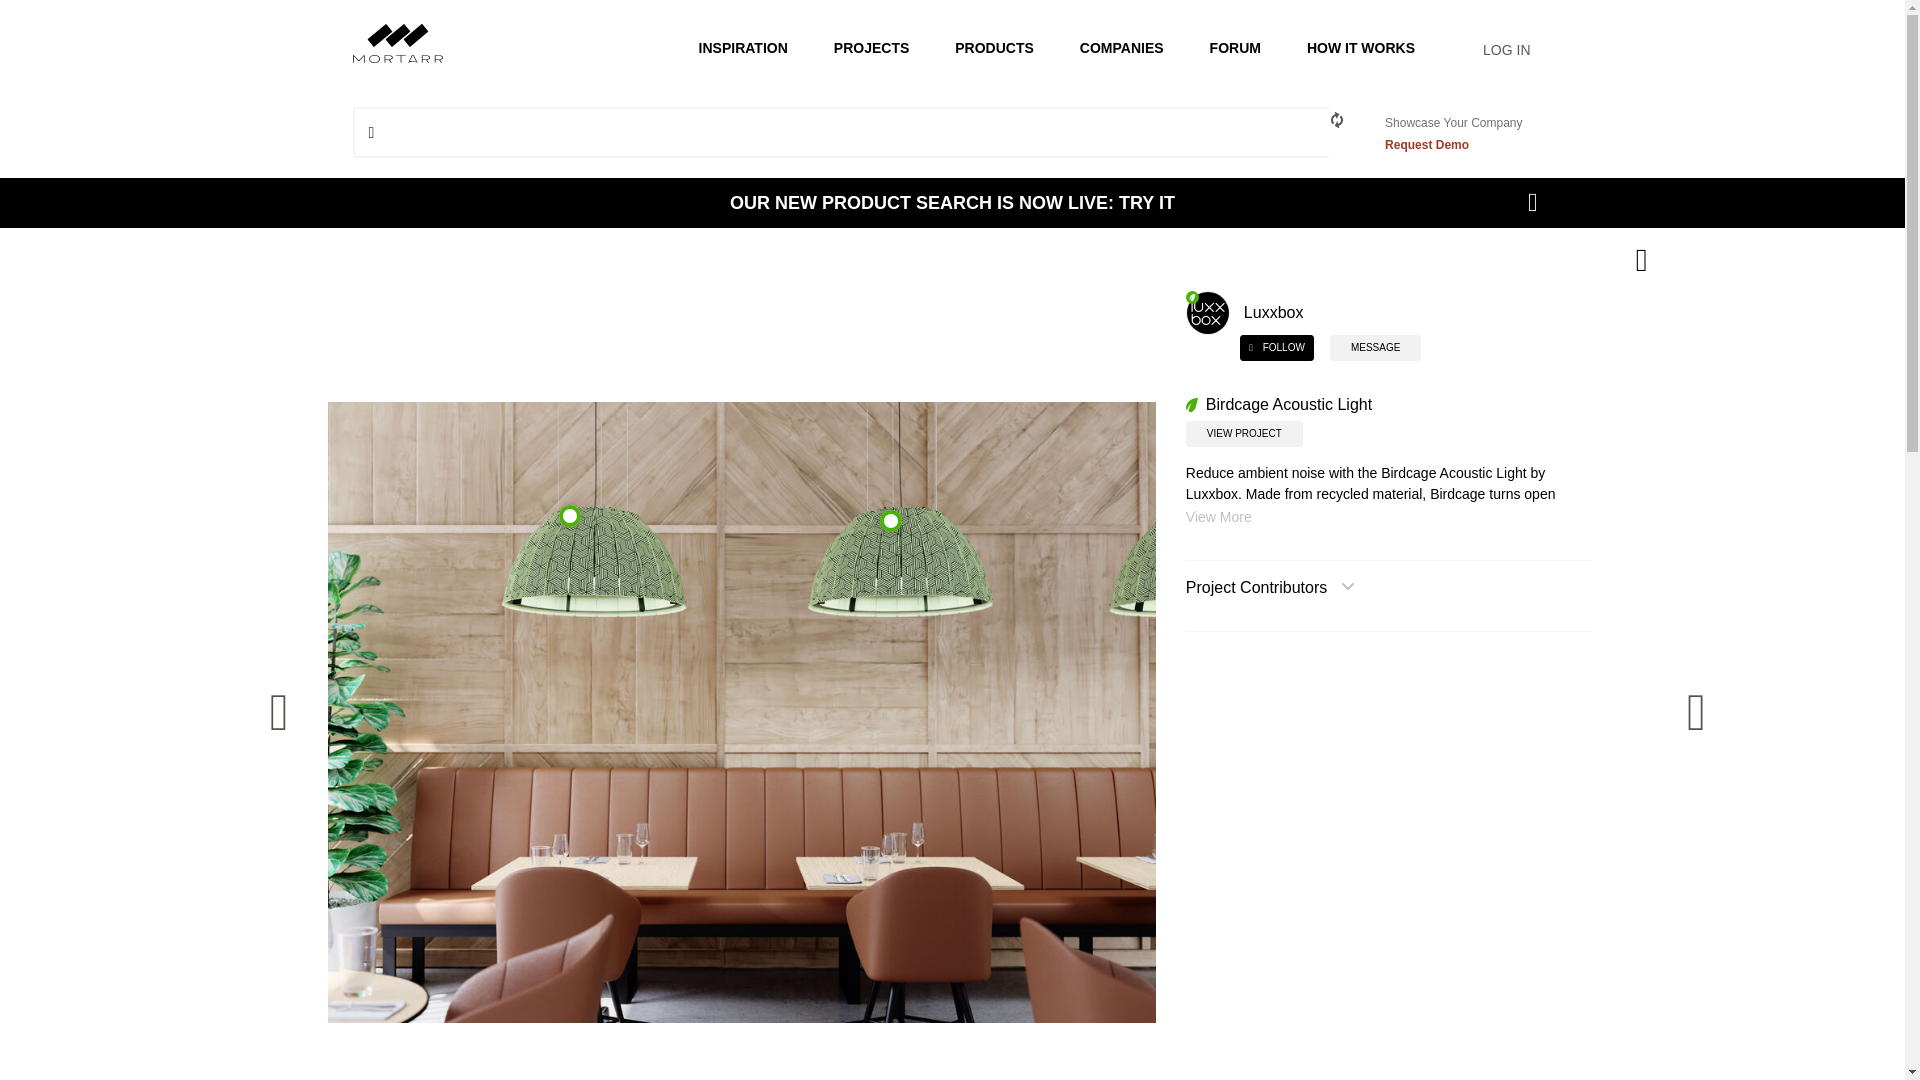 Image resolution: width=1920 pixels, height=1080 pixels. Describe the element at coordinates (1235, 49) in the screenshot. I see `FORUM` at that location.